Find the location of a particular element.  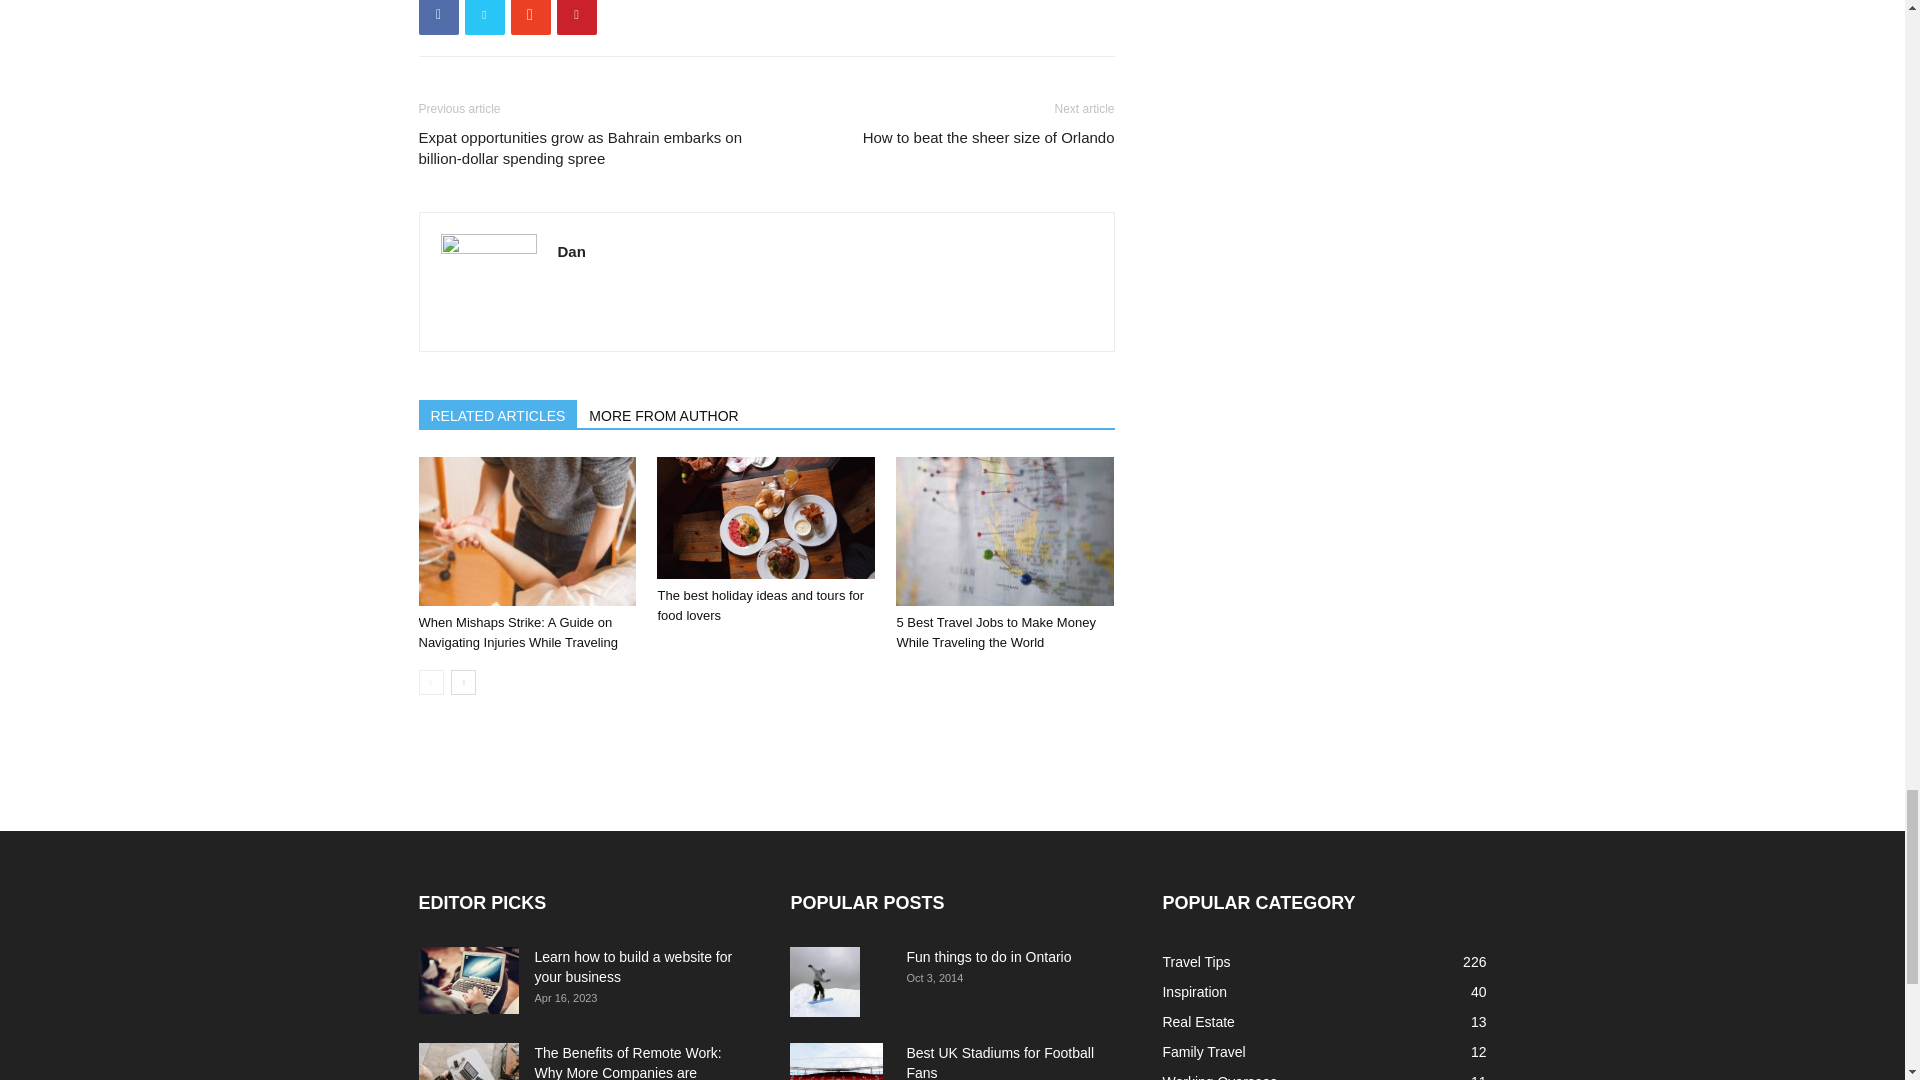

5 Best Travel Jobs to Make Money While Traveling the World is located at coordinates (995, 632).